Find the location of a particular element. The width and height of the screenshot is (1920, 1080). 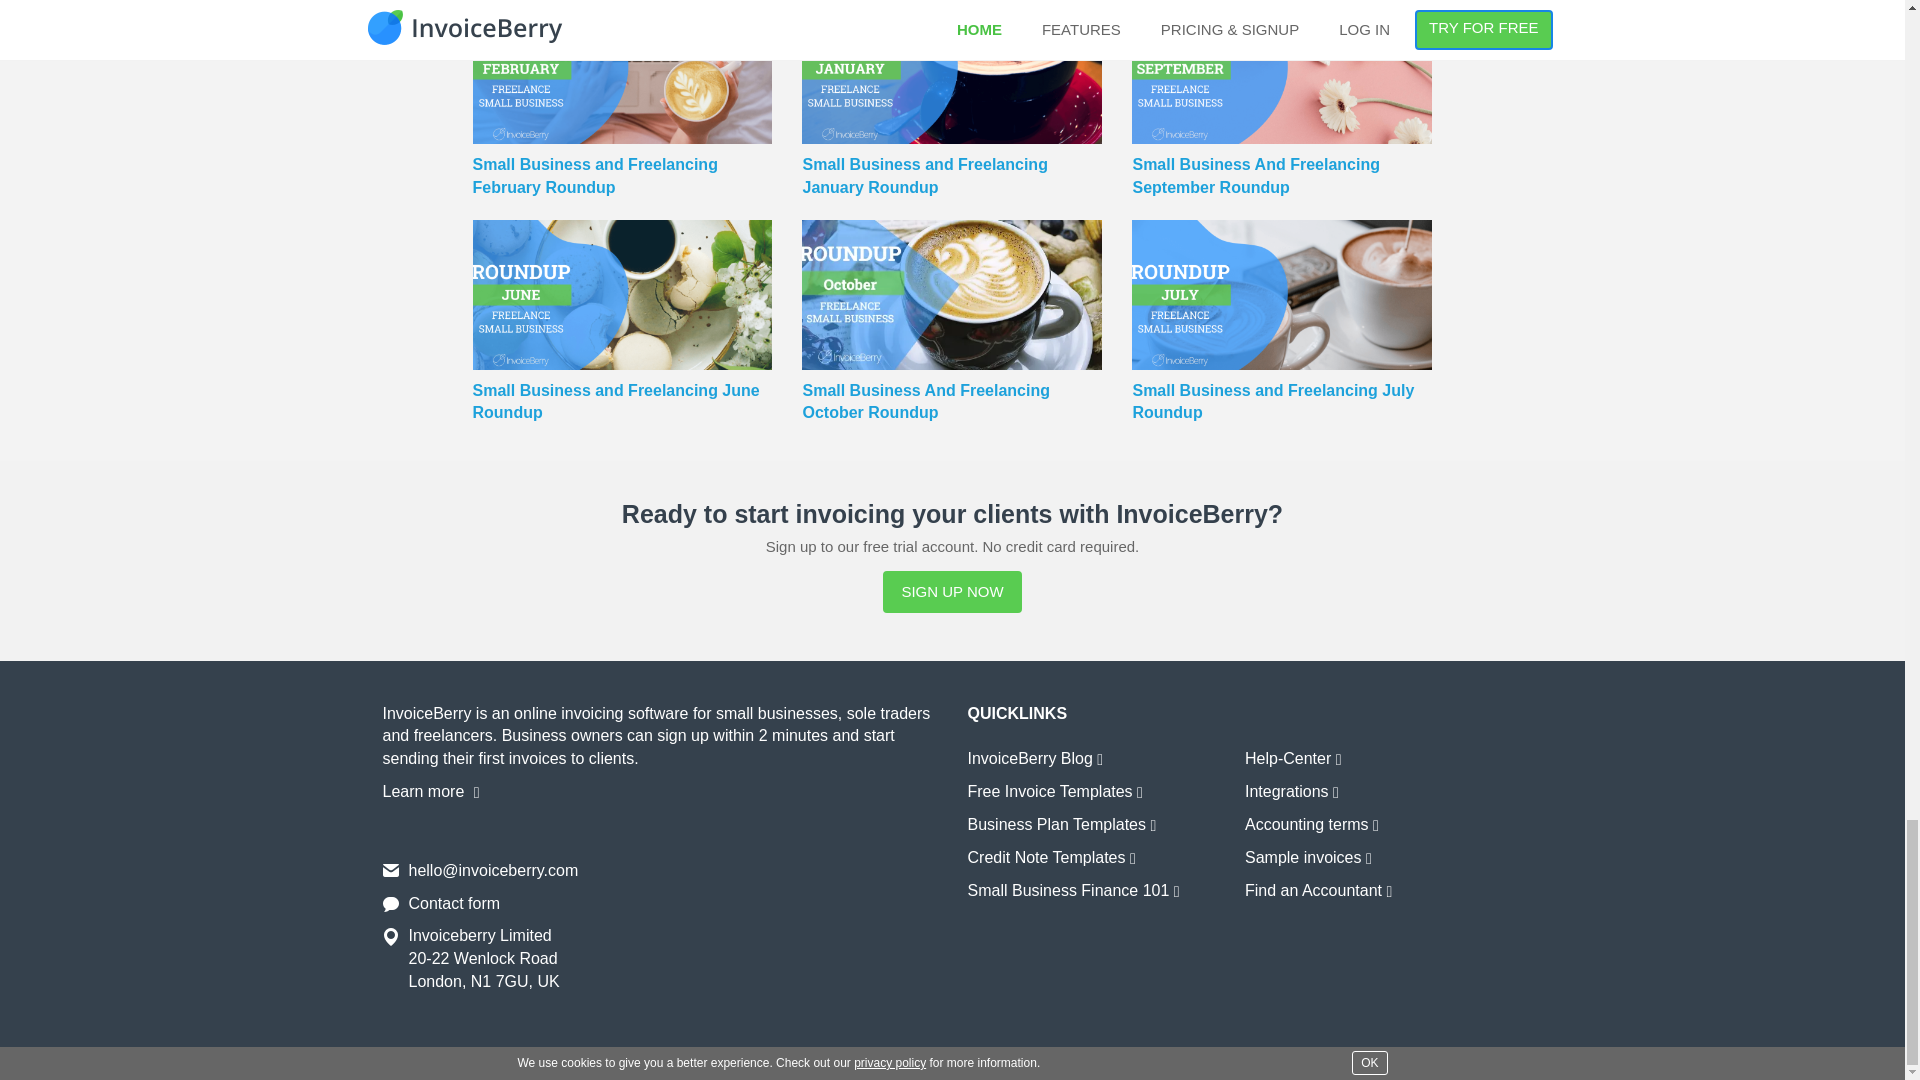

small-business-freelance-june-roundup is located at coordinates (622, 294).